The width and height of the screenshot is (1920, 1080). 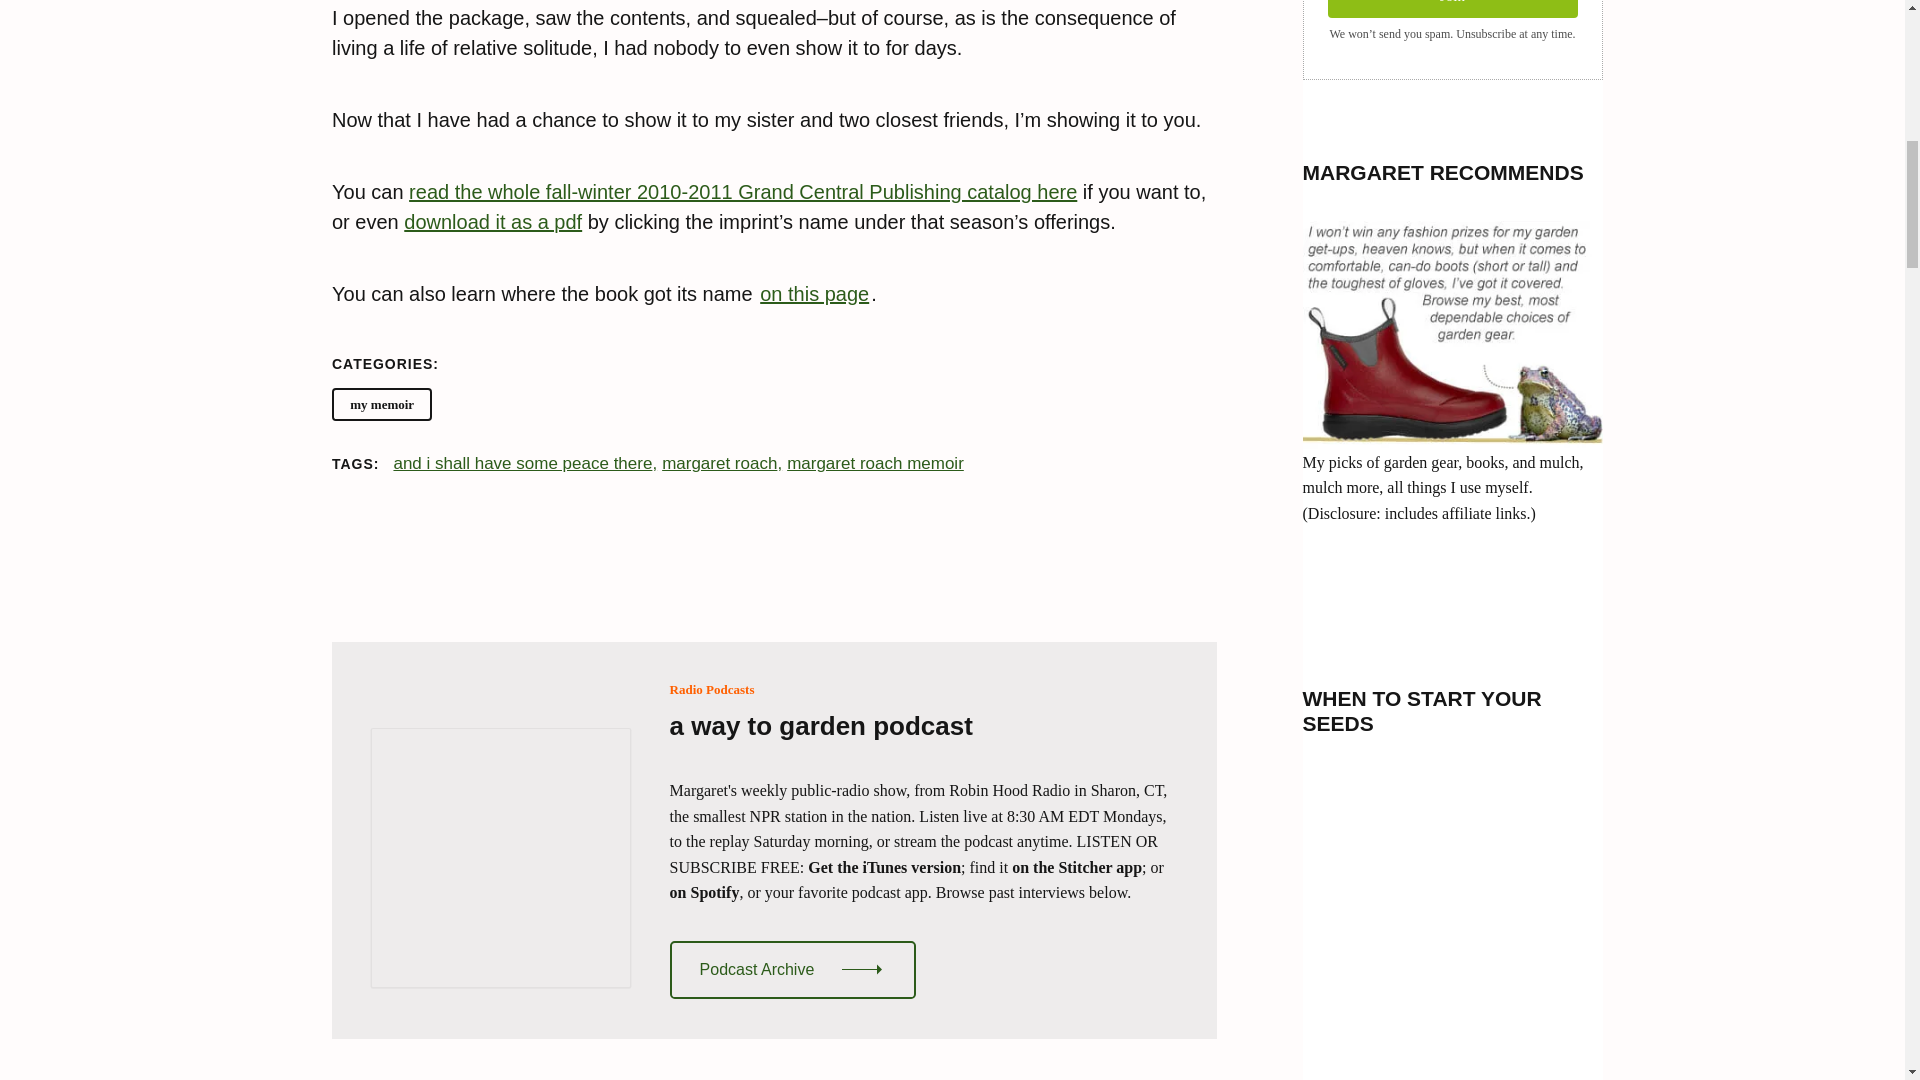 What do you see at coordinates (875, 464) in the screenshot?
I see `margaret roach memoir` at bounding box center [875, 464].